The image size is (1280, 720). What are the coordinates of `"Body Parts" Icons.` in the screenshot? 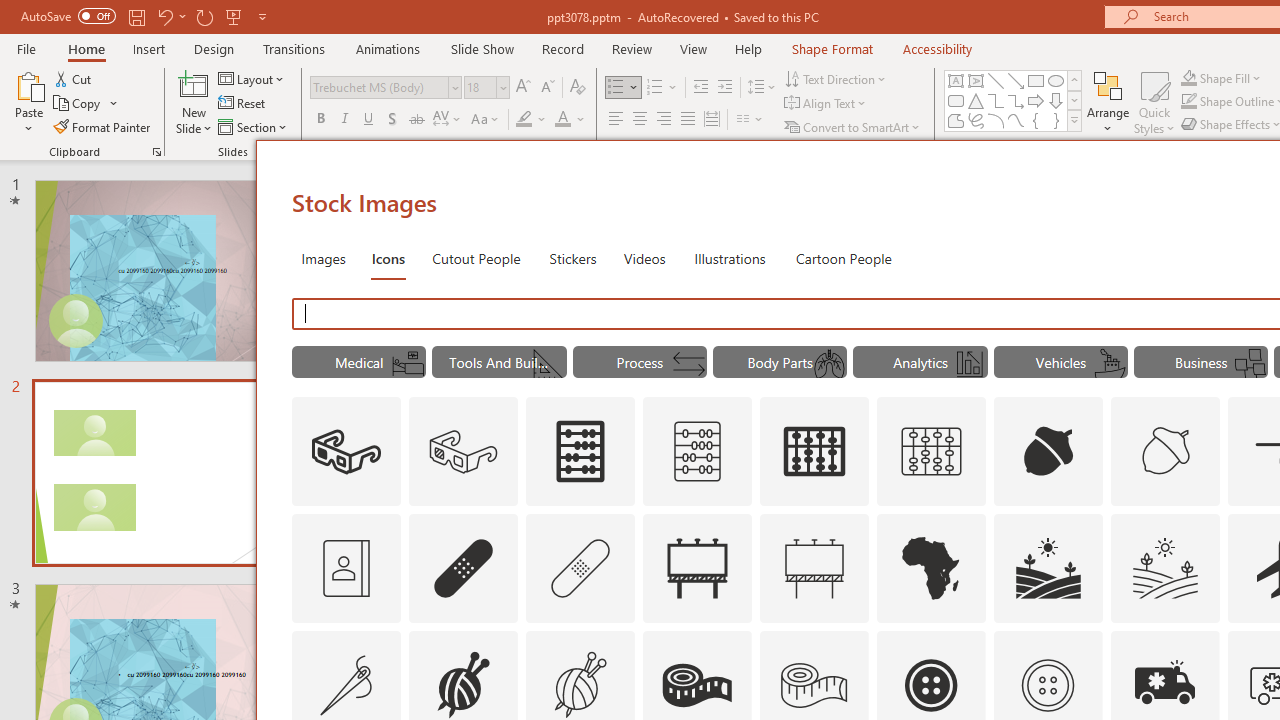 It's located at (780, 362).